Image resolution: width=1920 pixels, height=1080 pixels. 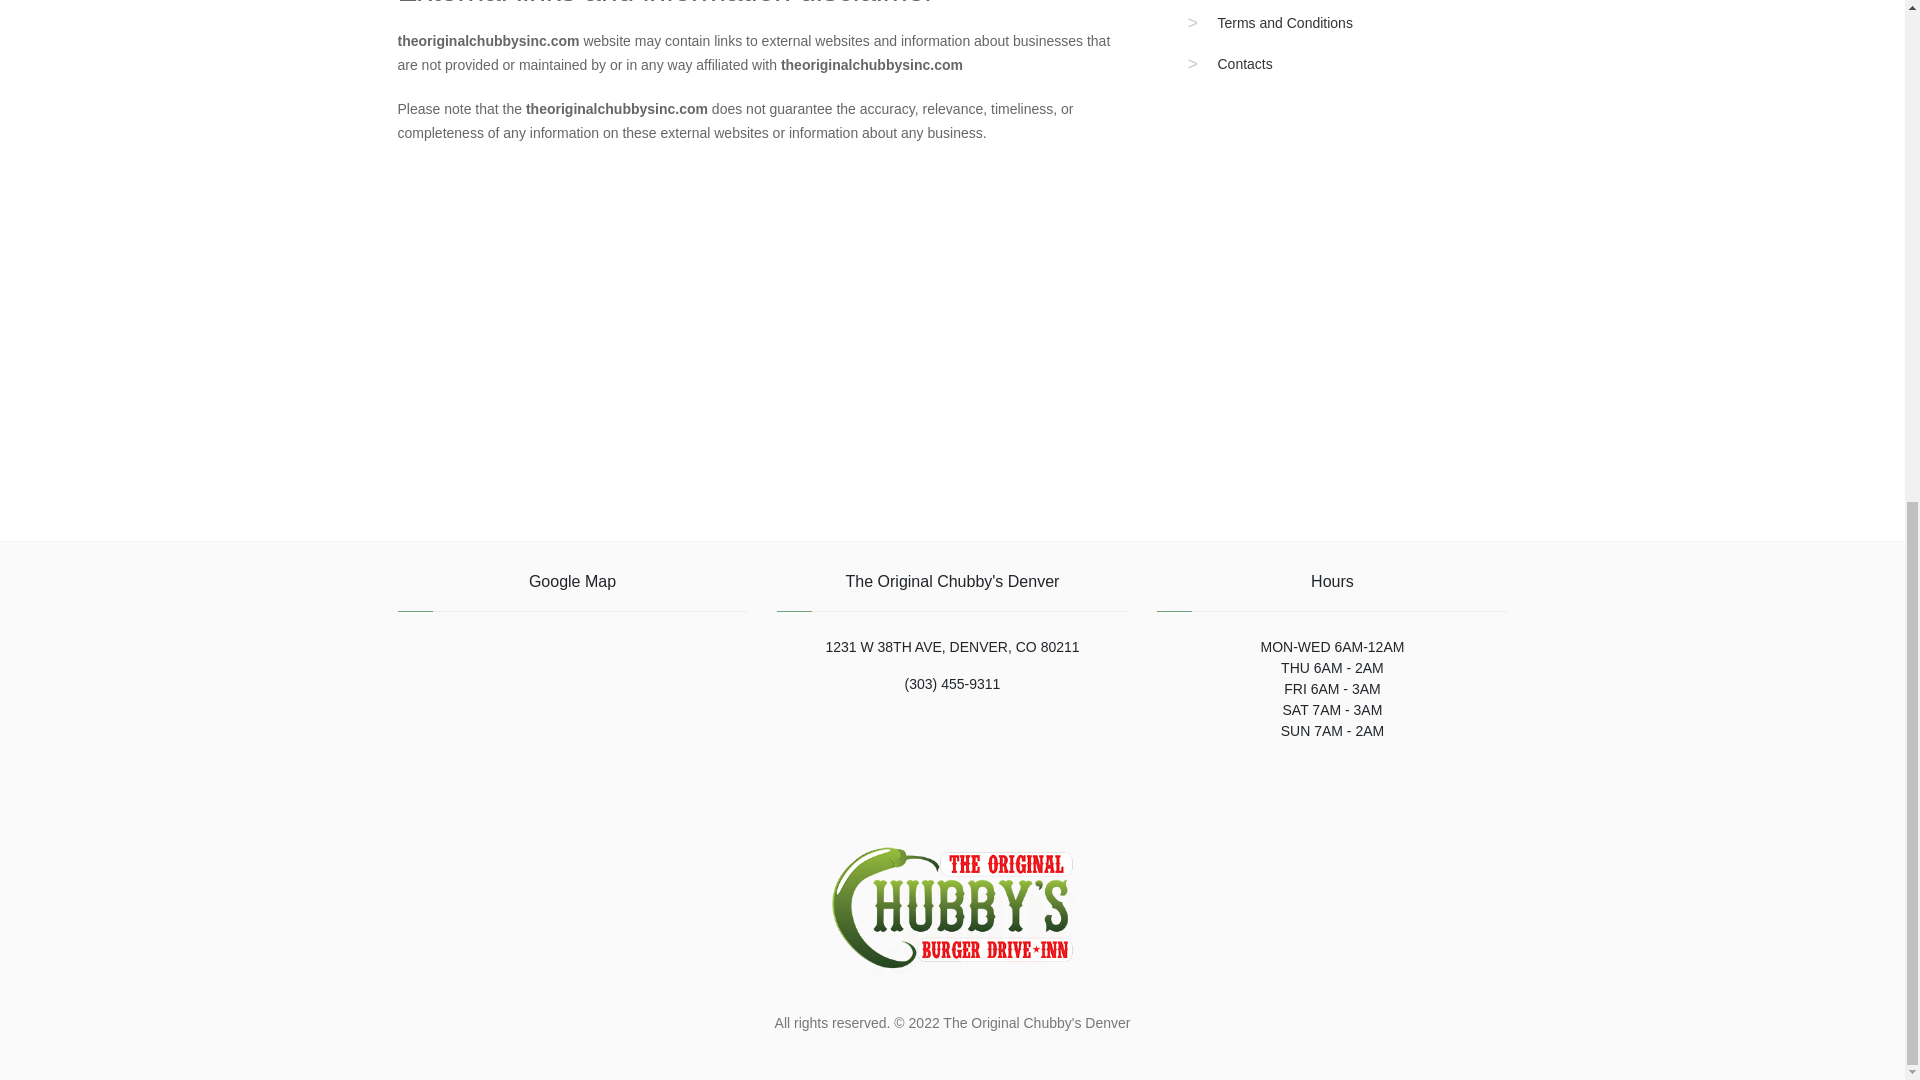 What do you see at coordinates (1244, 64) in the screenshot?
I see `Contacts` at bounding box center [1244, 64].